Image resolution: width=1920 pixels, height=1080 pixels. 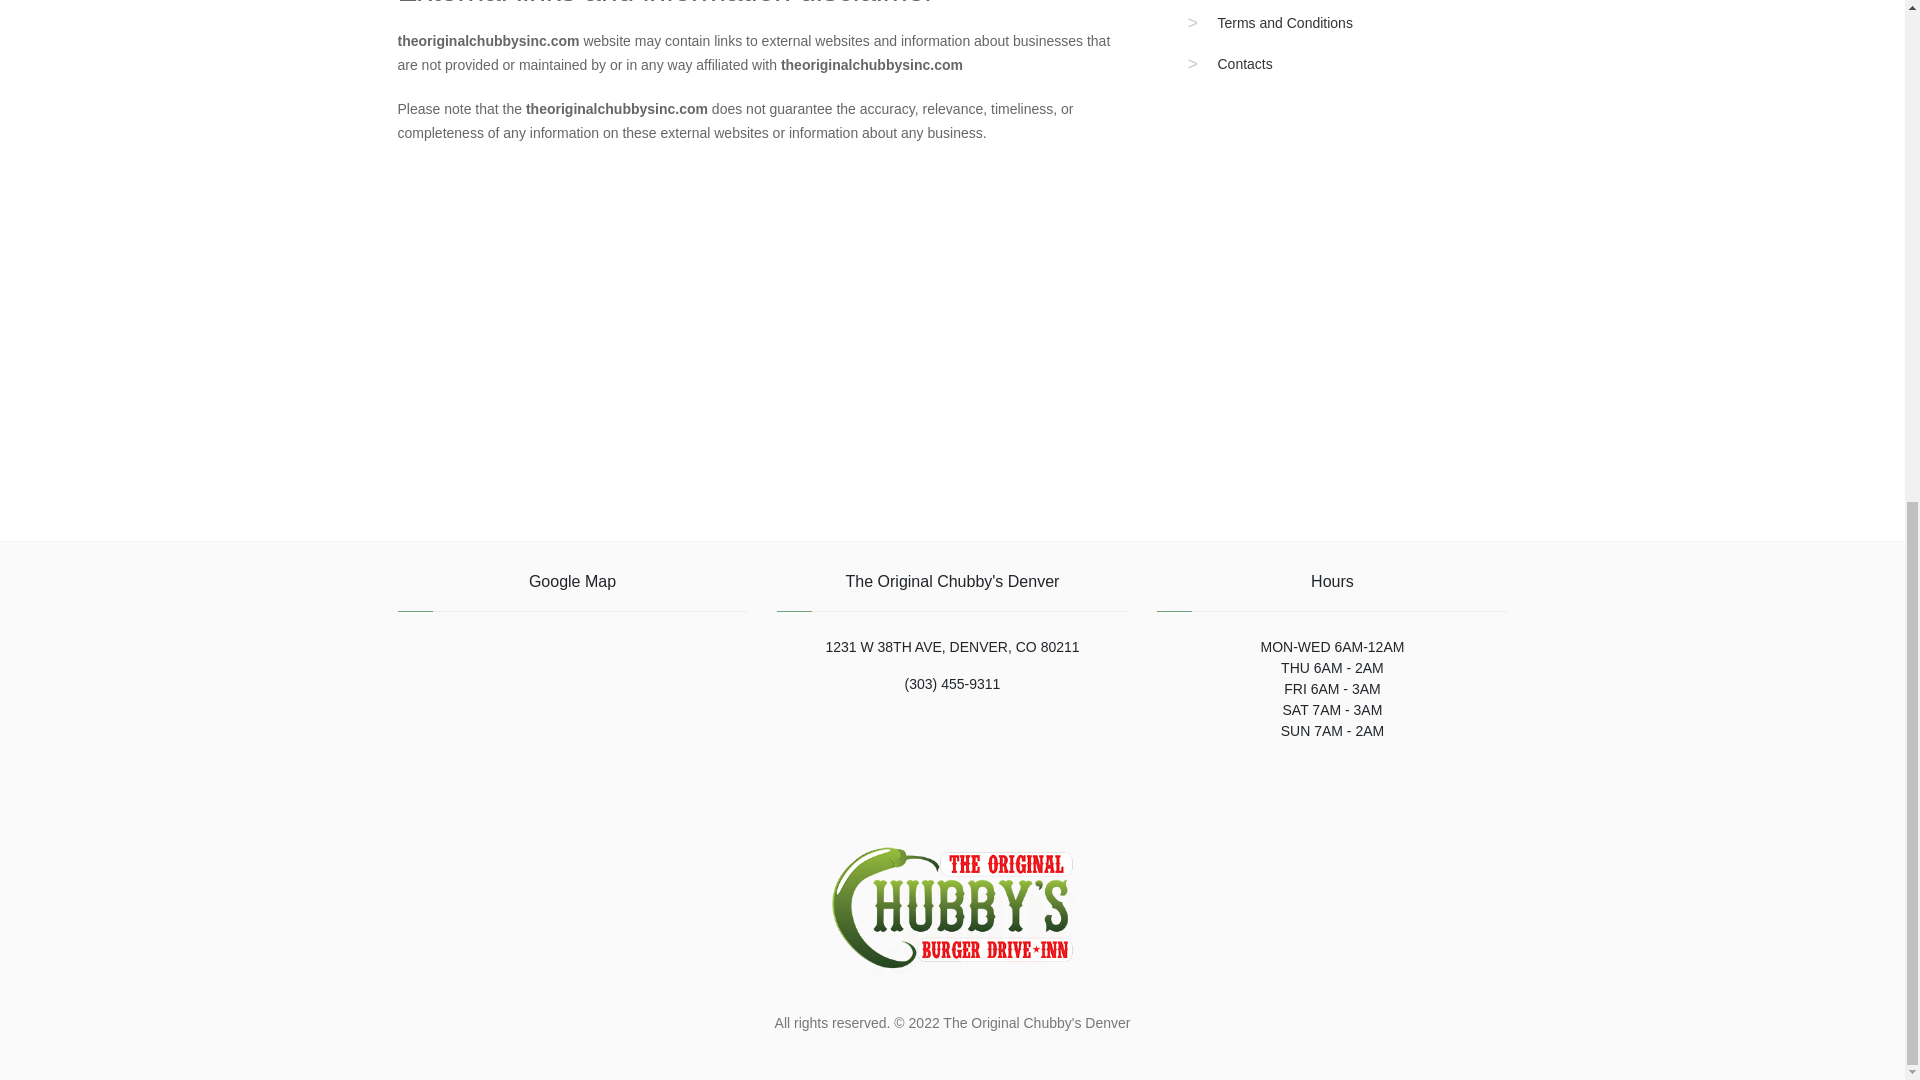 What do you see at coordinates (1244, 64) in the screenshot?
I see `Contacts` at bounding box center [1244, 64].